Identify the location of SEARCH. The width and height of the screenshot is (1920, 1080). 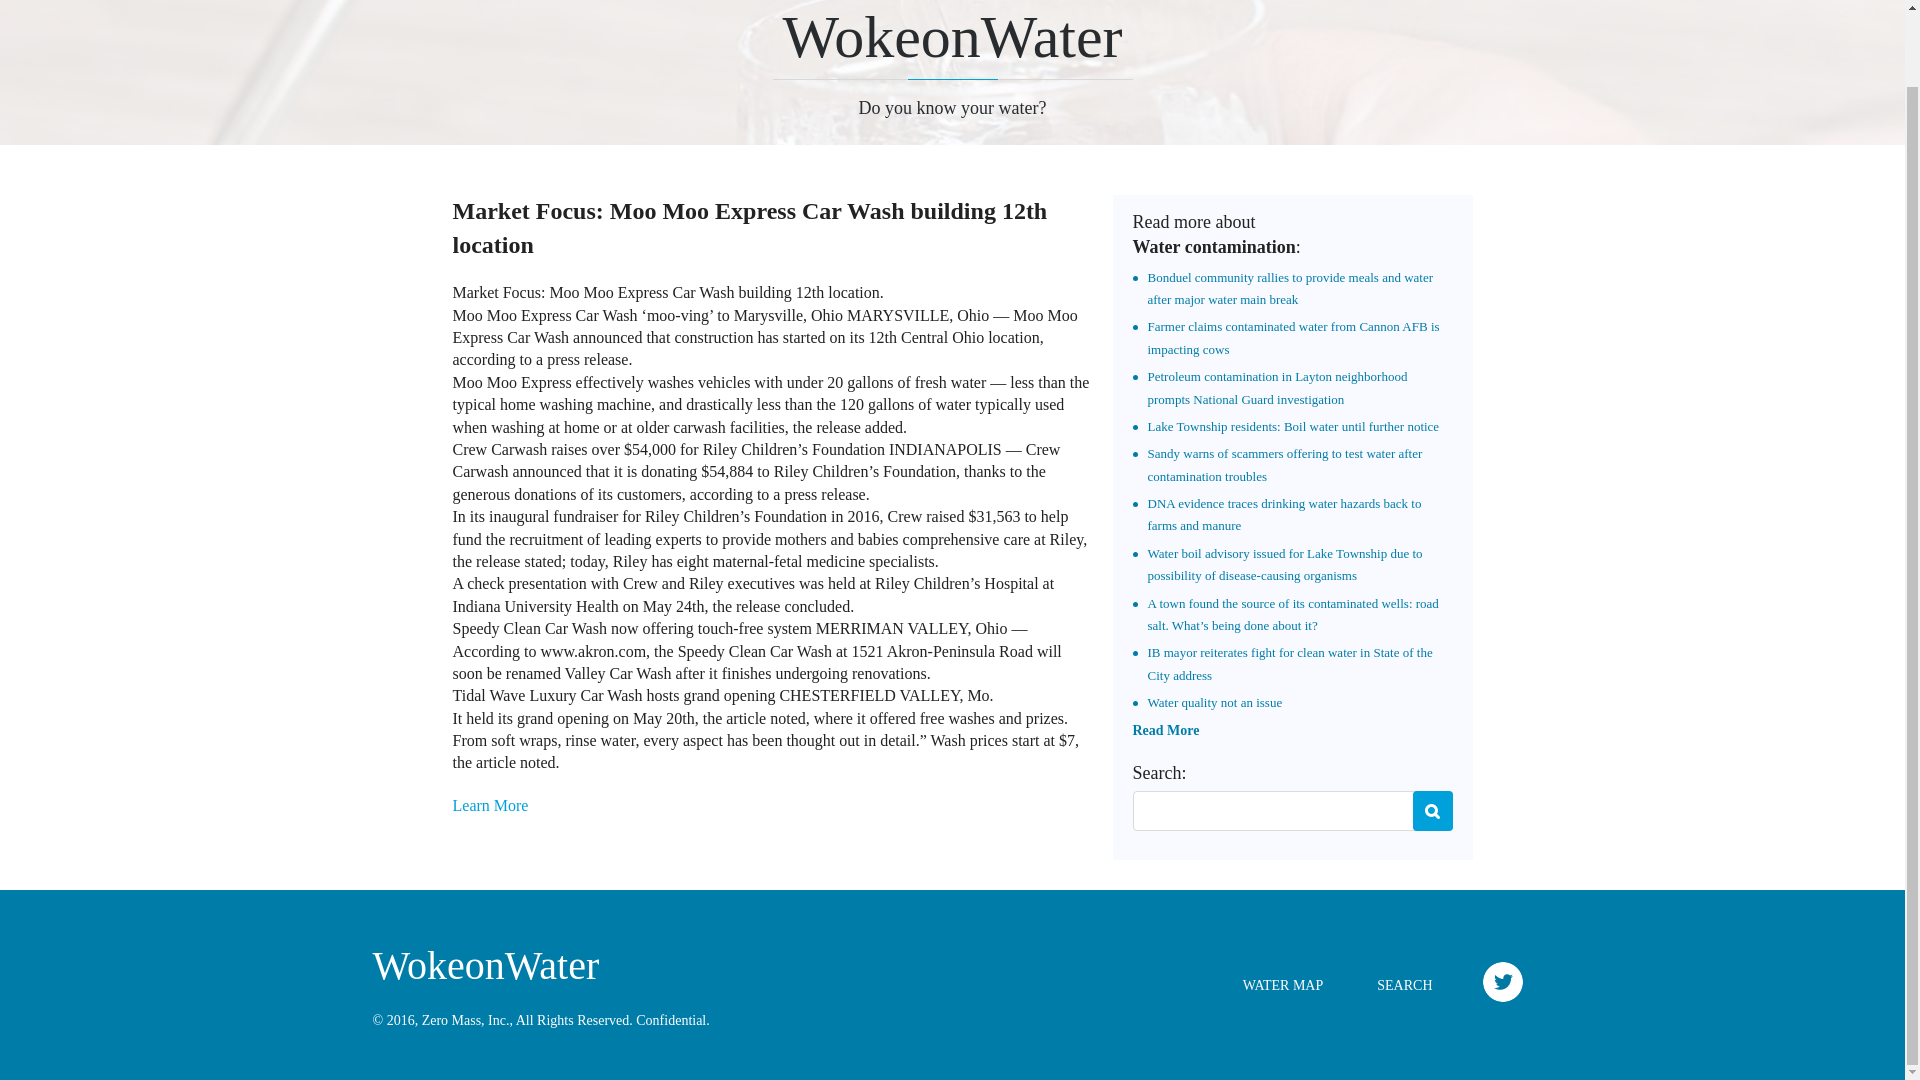
(1404, 985).